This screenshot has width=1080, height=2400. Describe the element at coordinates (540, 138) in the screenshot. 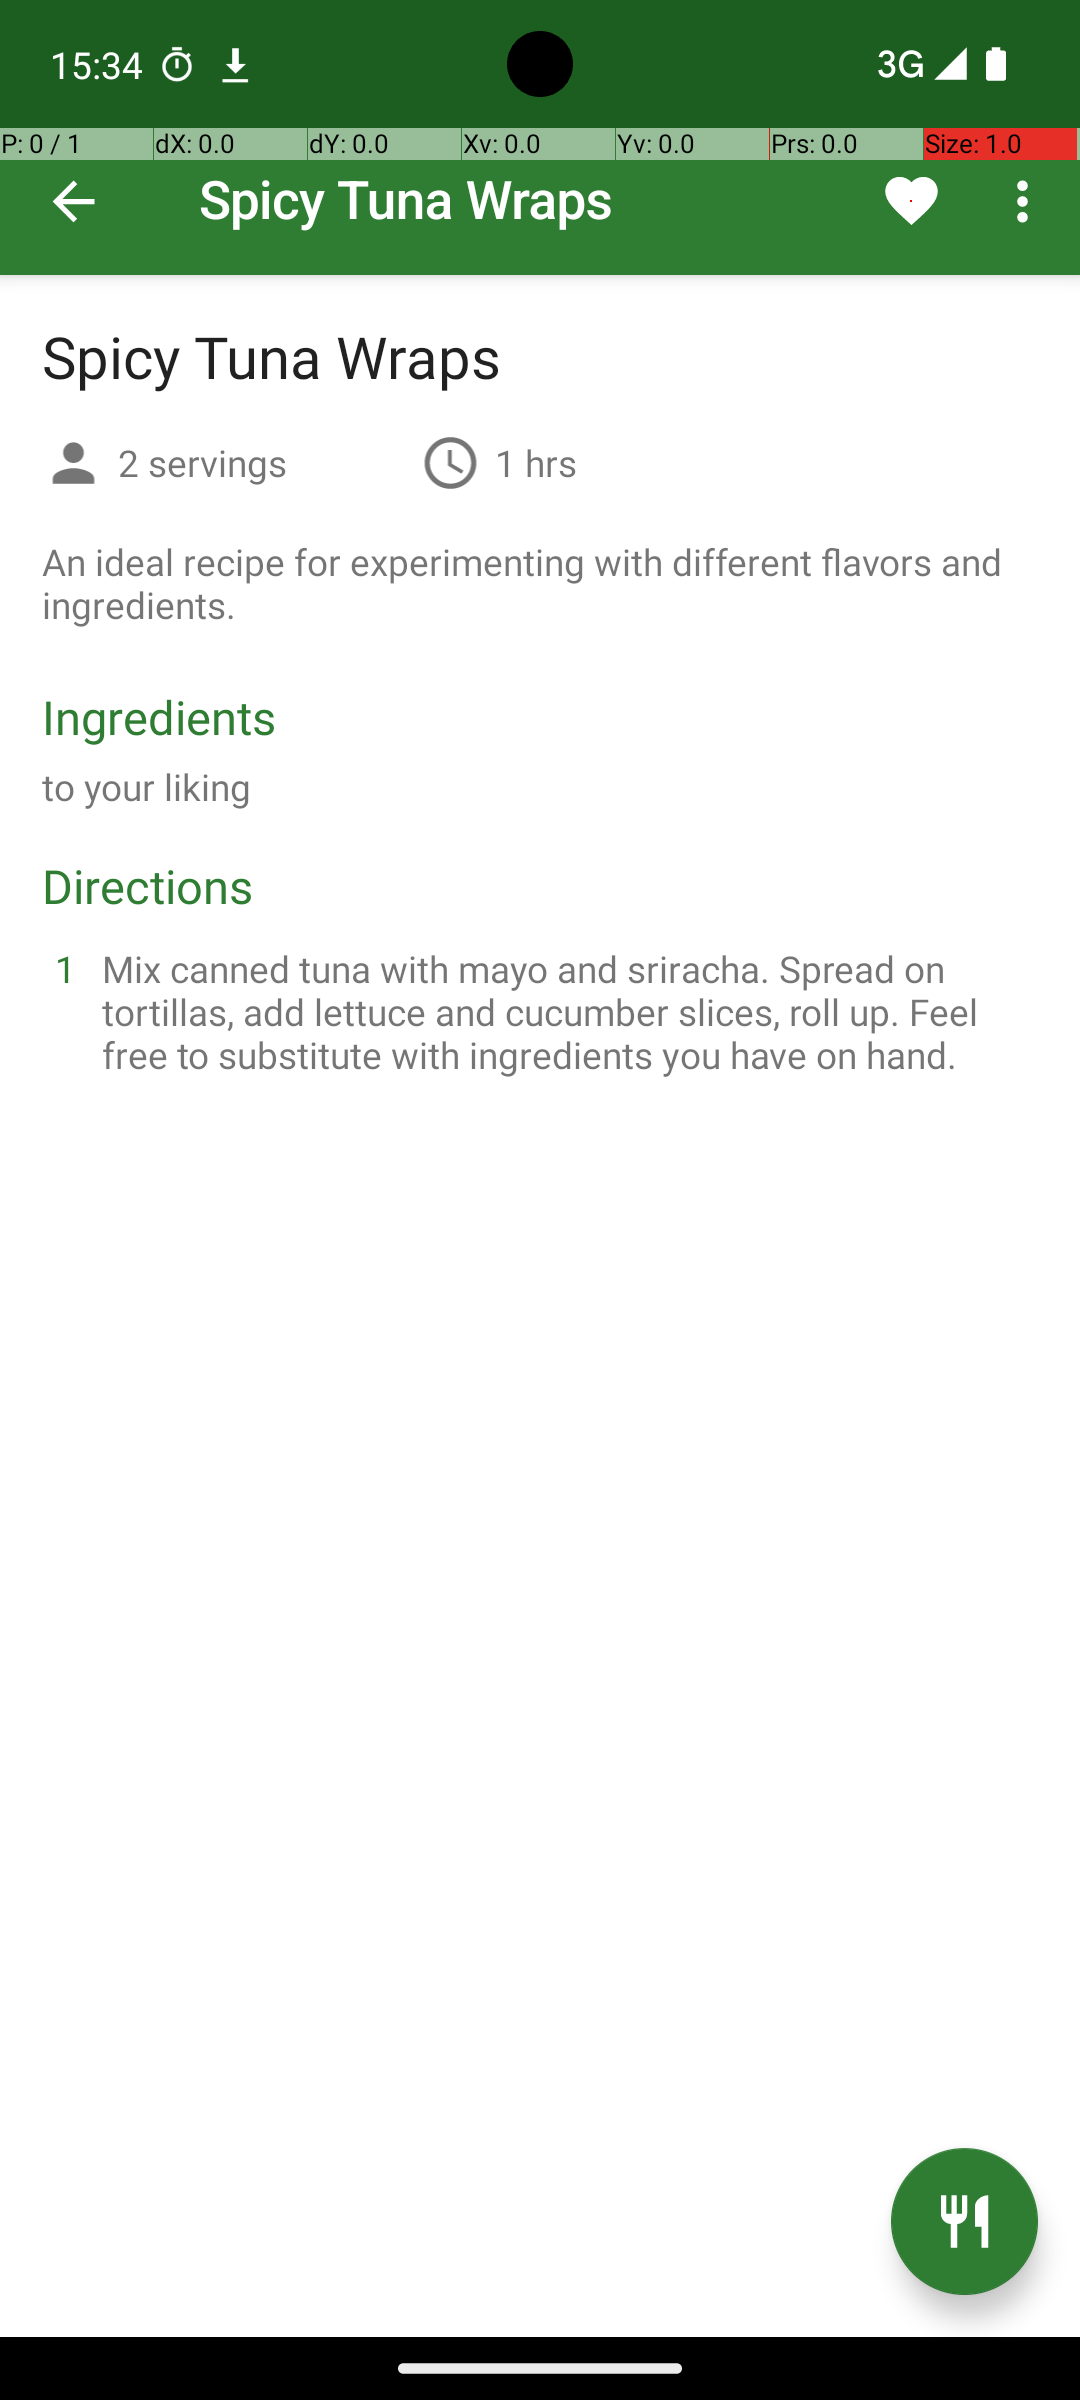

I see `Spicy Tuna Wraps` at that location.